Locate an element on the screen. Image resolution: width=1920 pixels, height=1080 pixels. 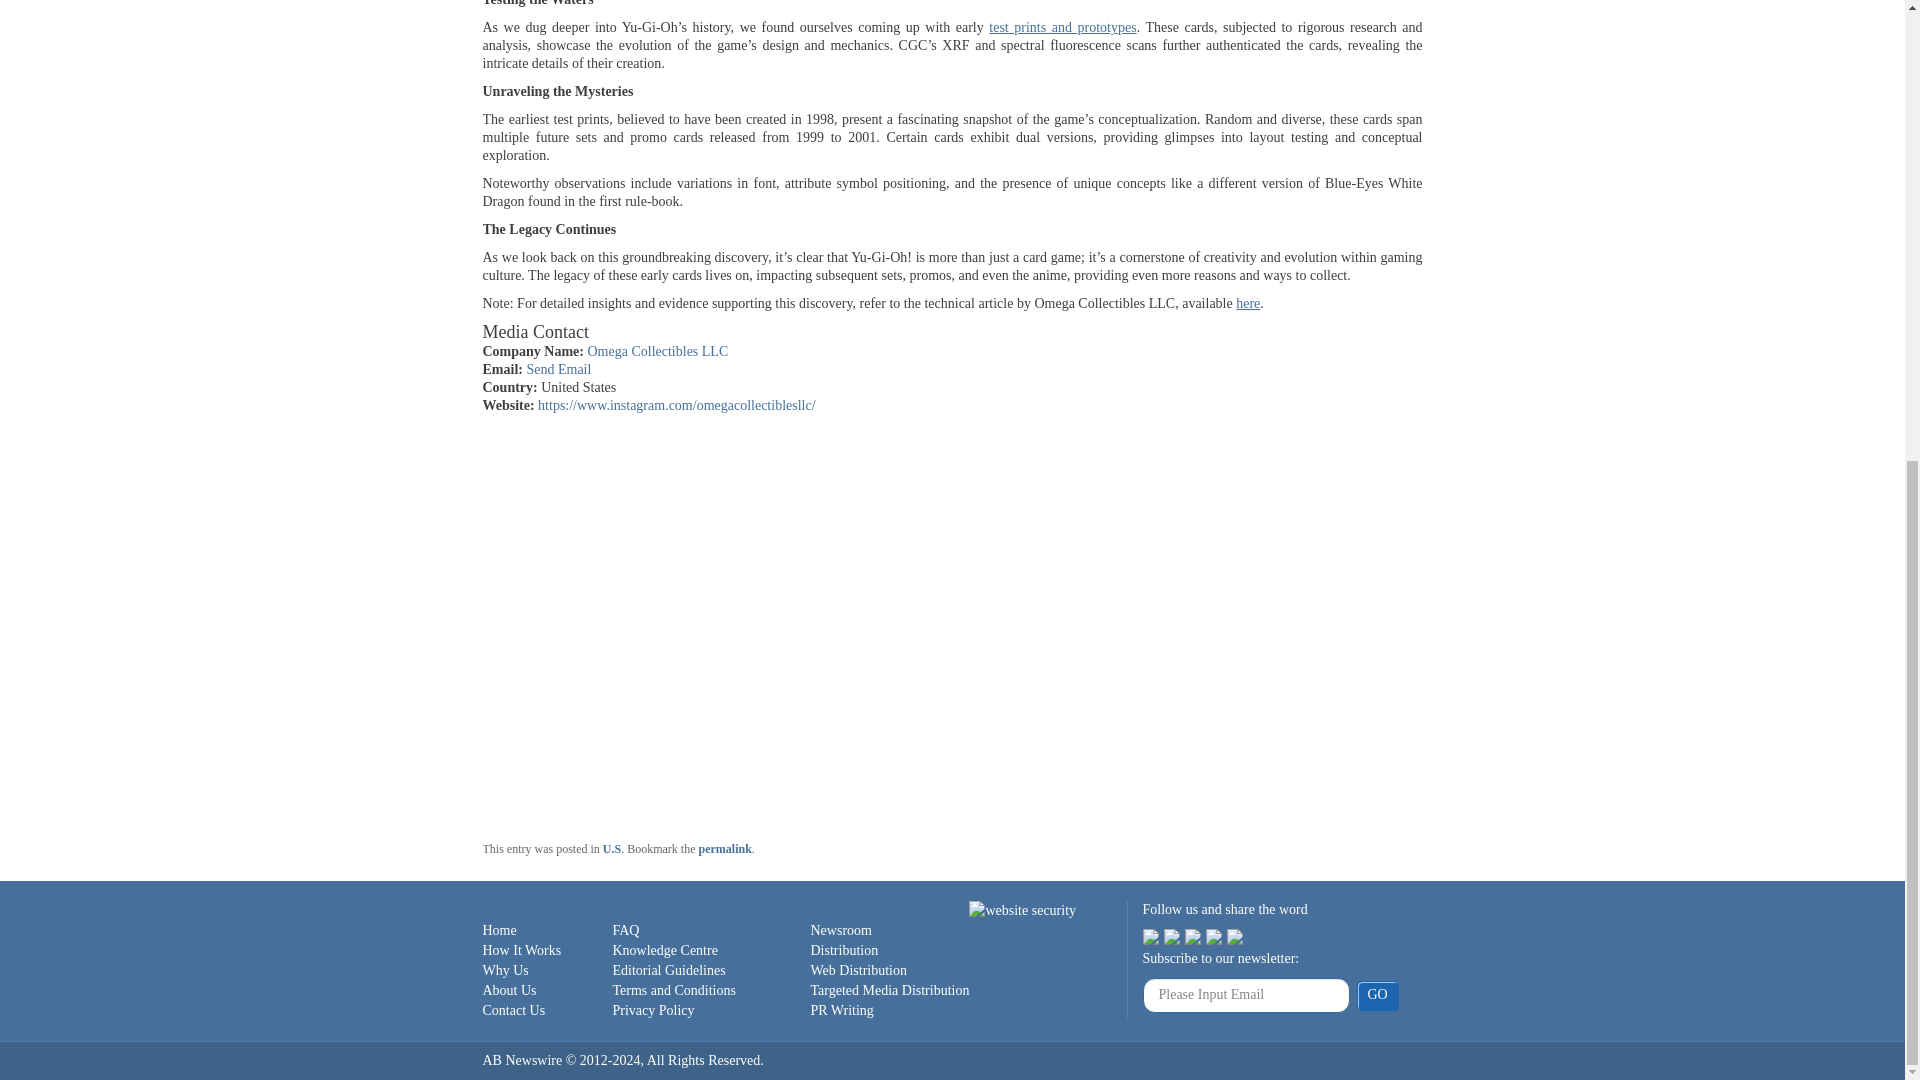
Please Input Email is located at coordinates (1246, 996).